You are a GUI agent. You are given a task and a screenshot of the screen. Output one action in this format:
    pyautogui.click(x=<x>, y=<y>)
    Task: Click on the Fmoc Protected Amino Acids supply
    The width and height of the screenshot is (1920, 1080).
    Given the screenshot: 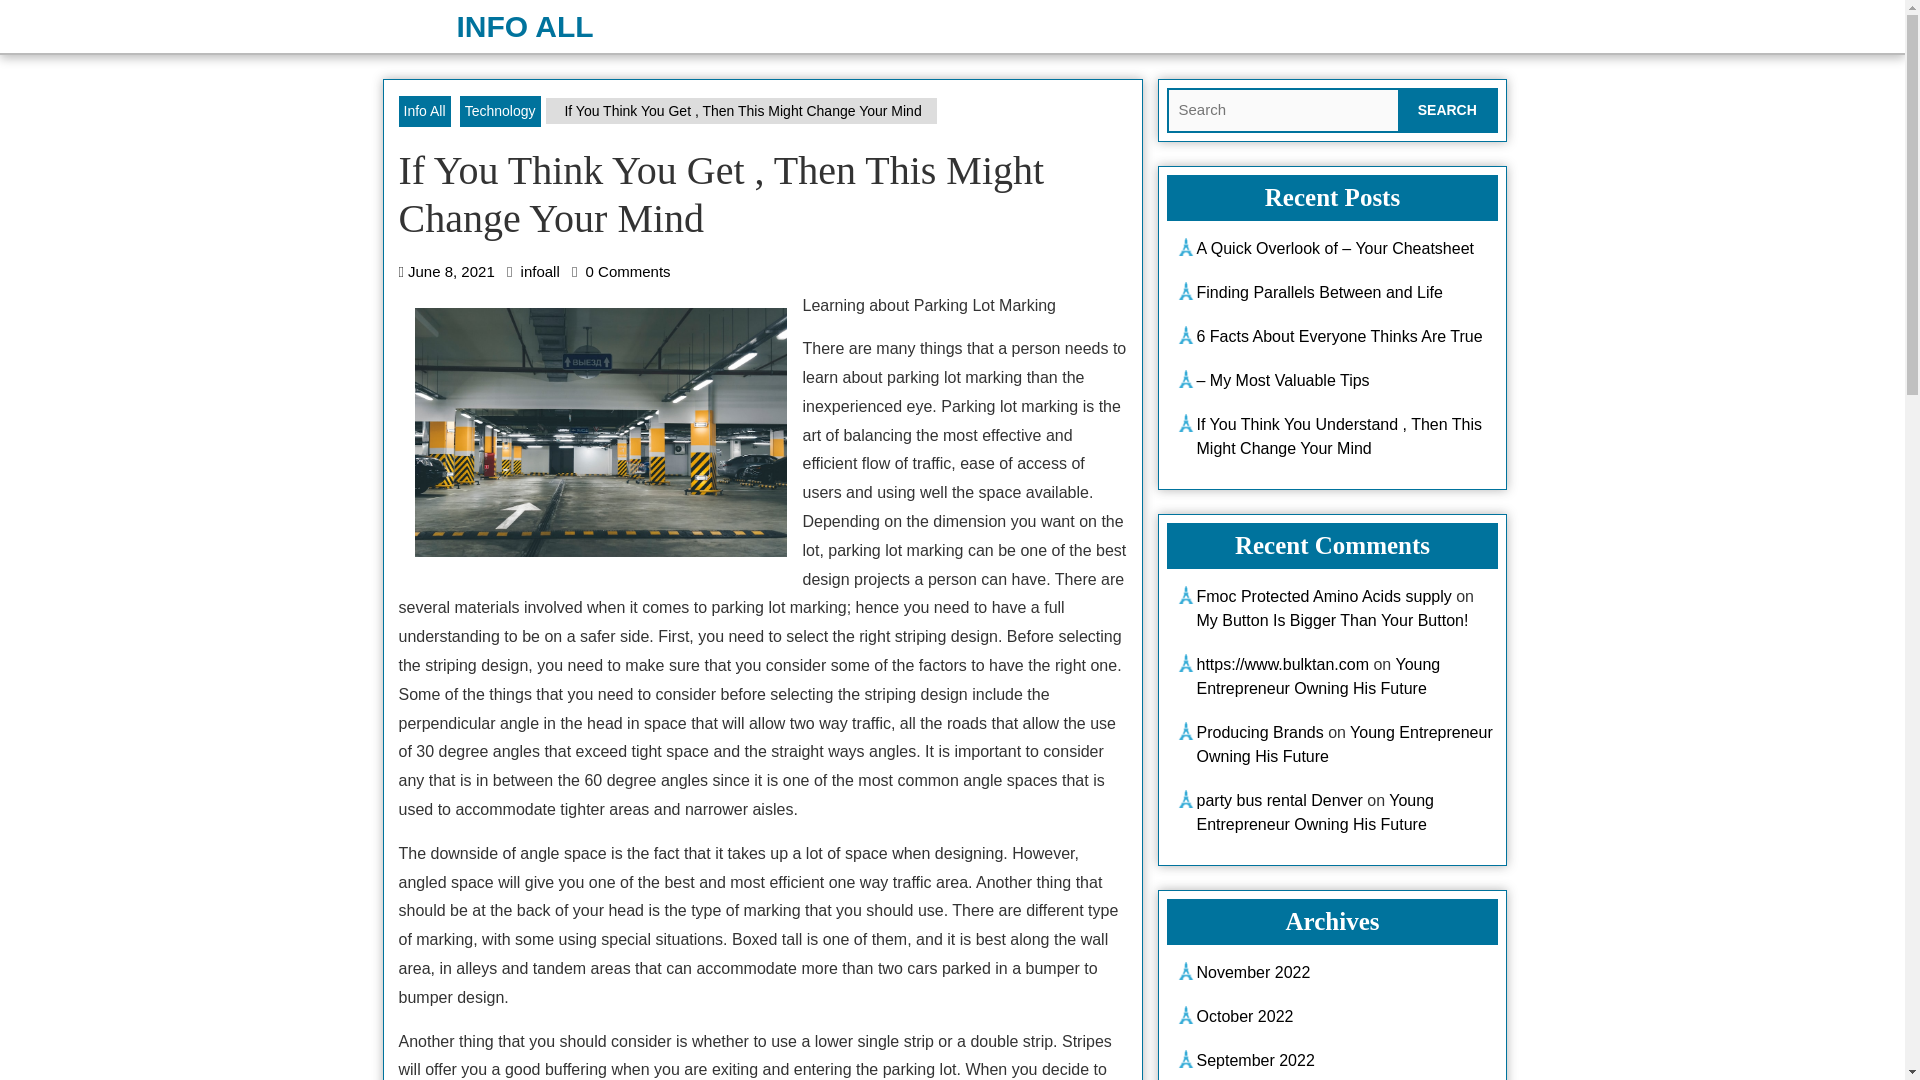 What is the action you would take?
    pyautogui.click(x=1324, y=596)
    